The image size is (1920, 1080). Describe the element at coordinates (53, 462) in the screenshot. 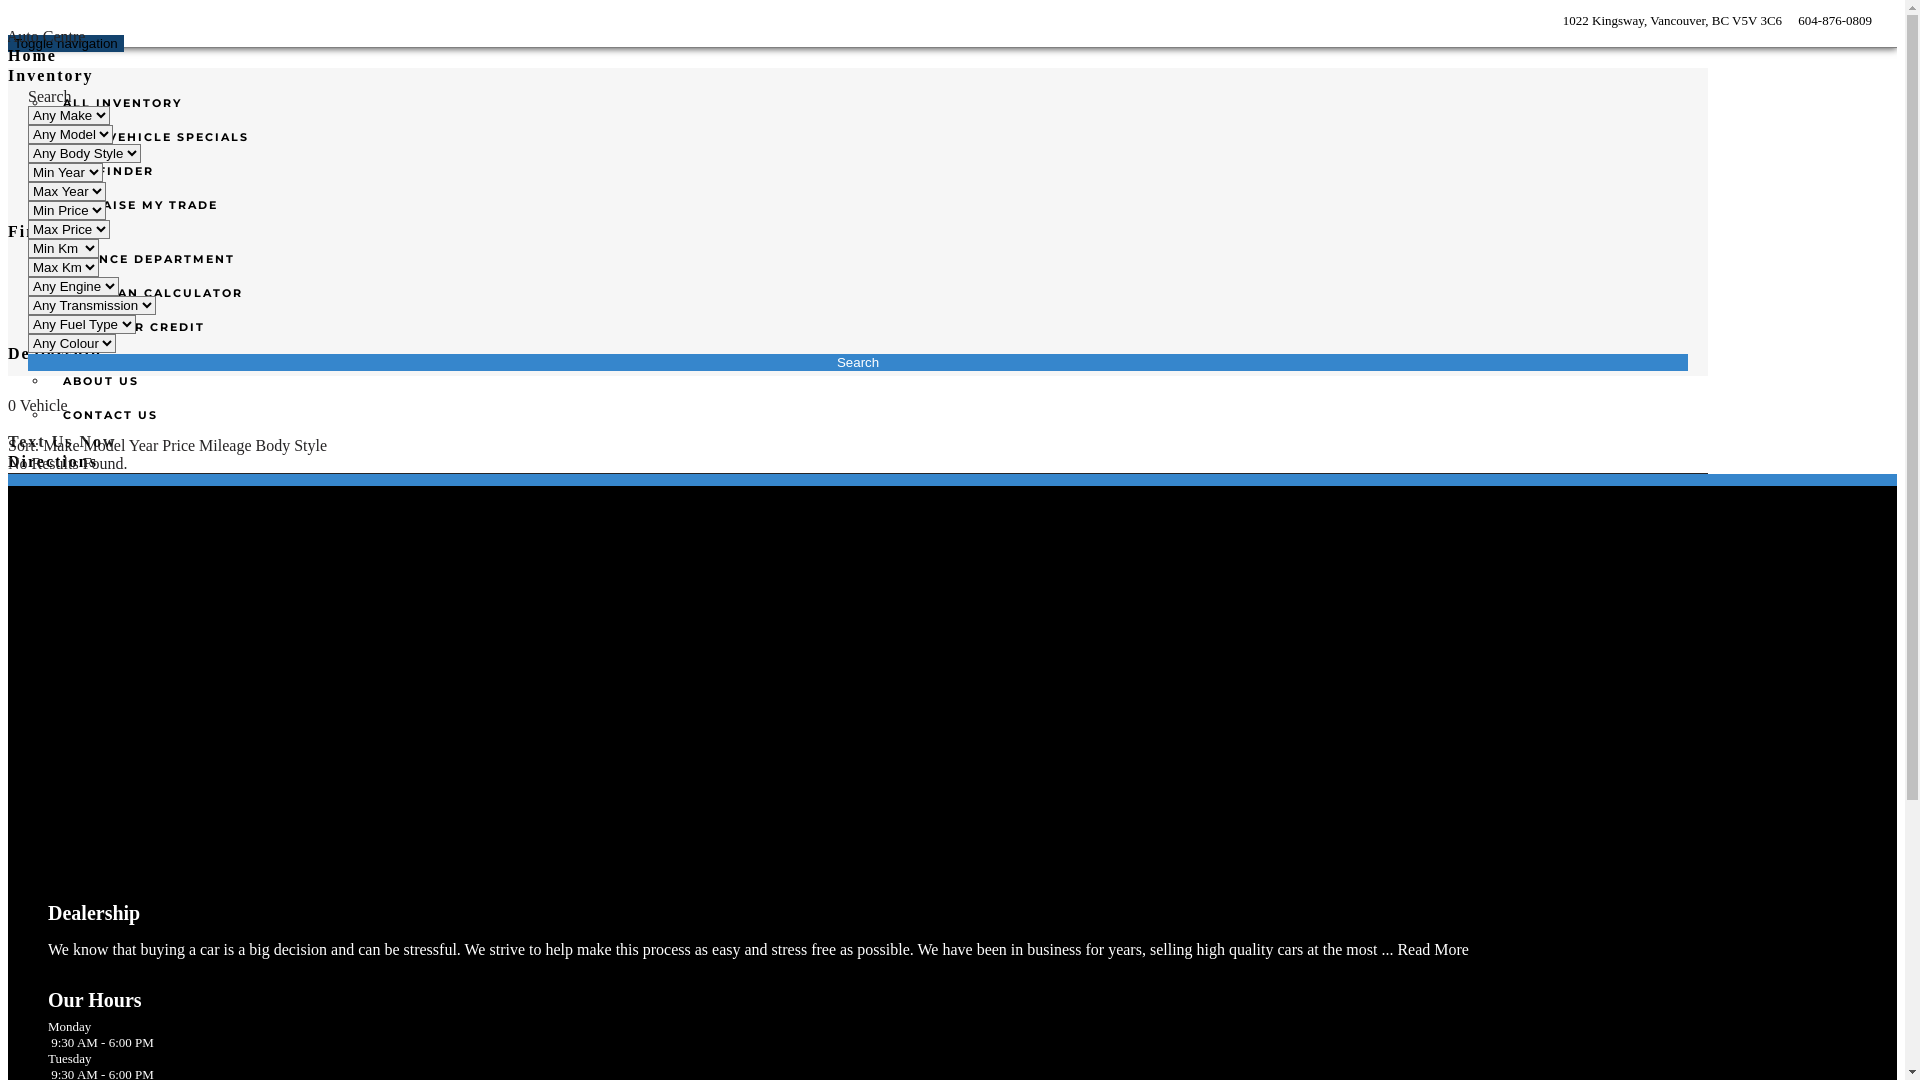

I see `Directions` at that location.